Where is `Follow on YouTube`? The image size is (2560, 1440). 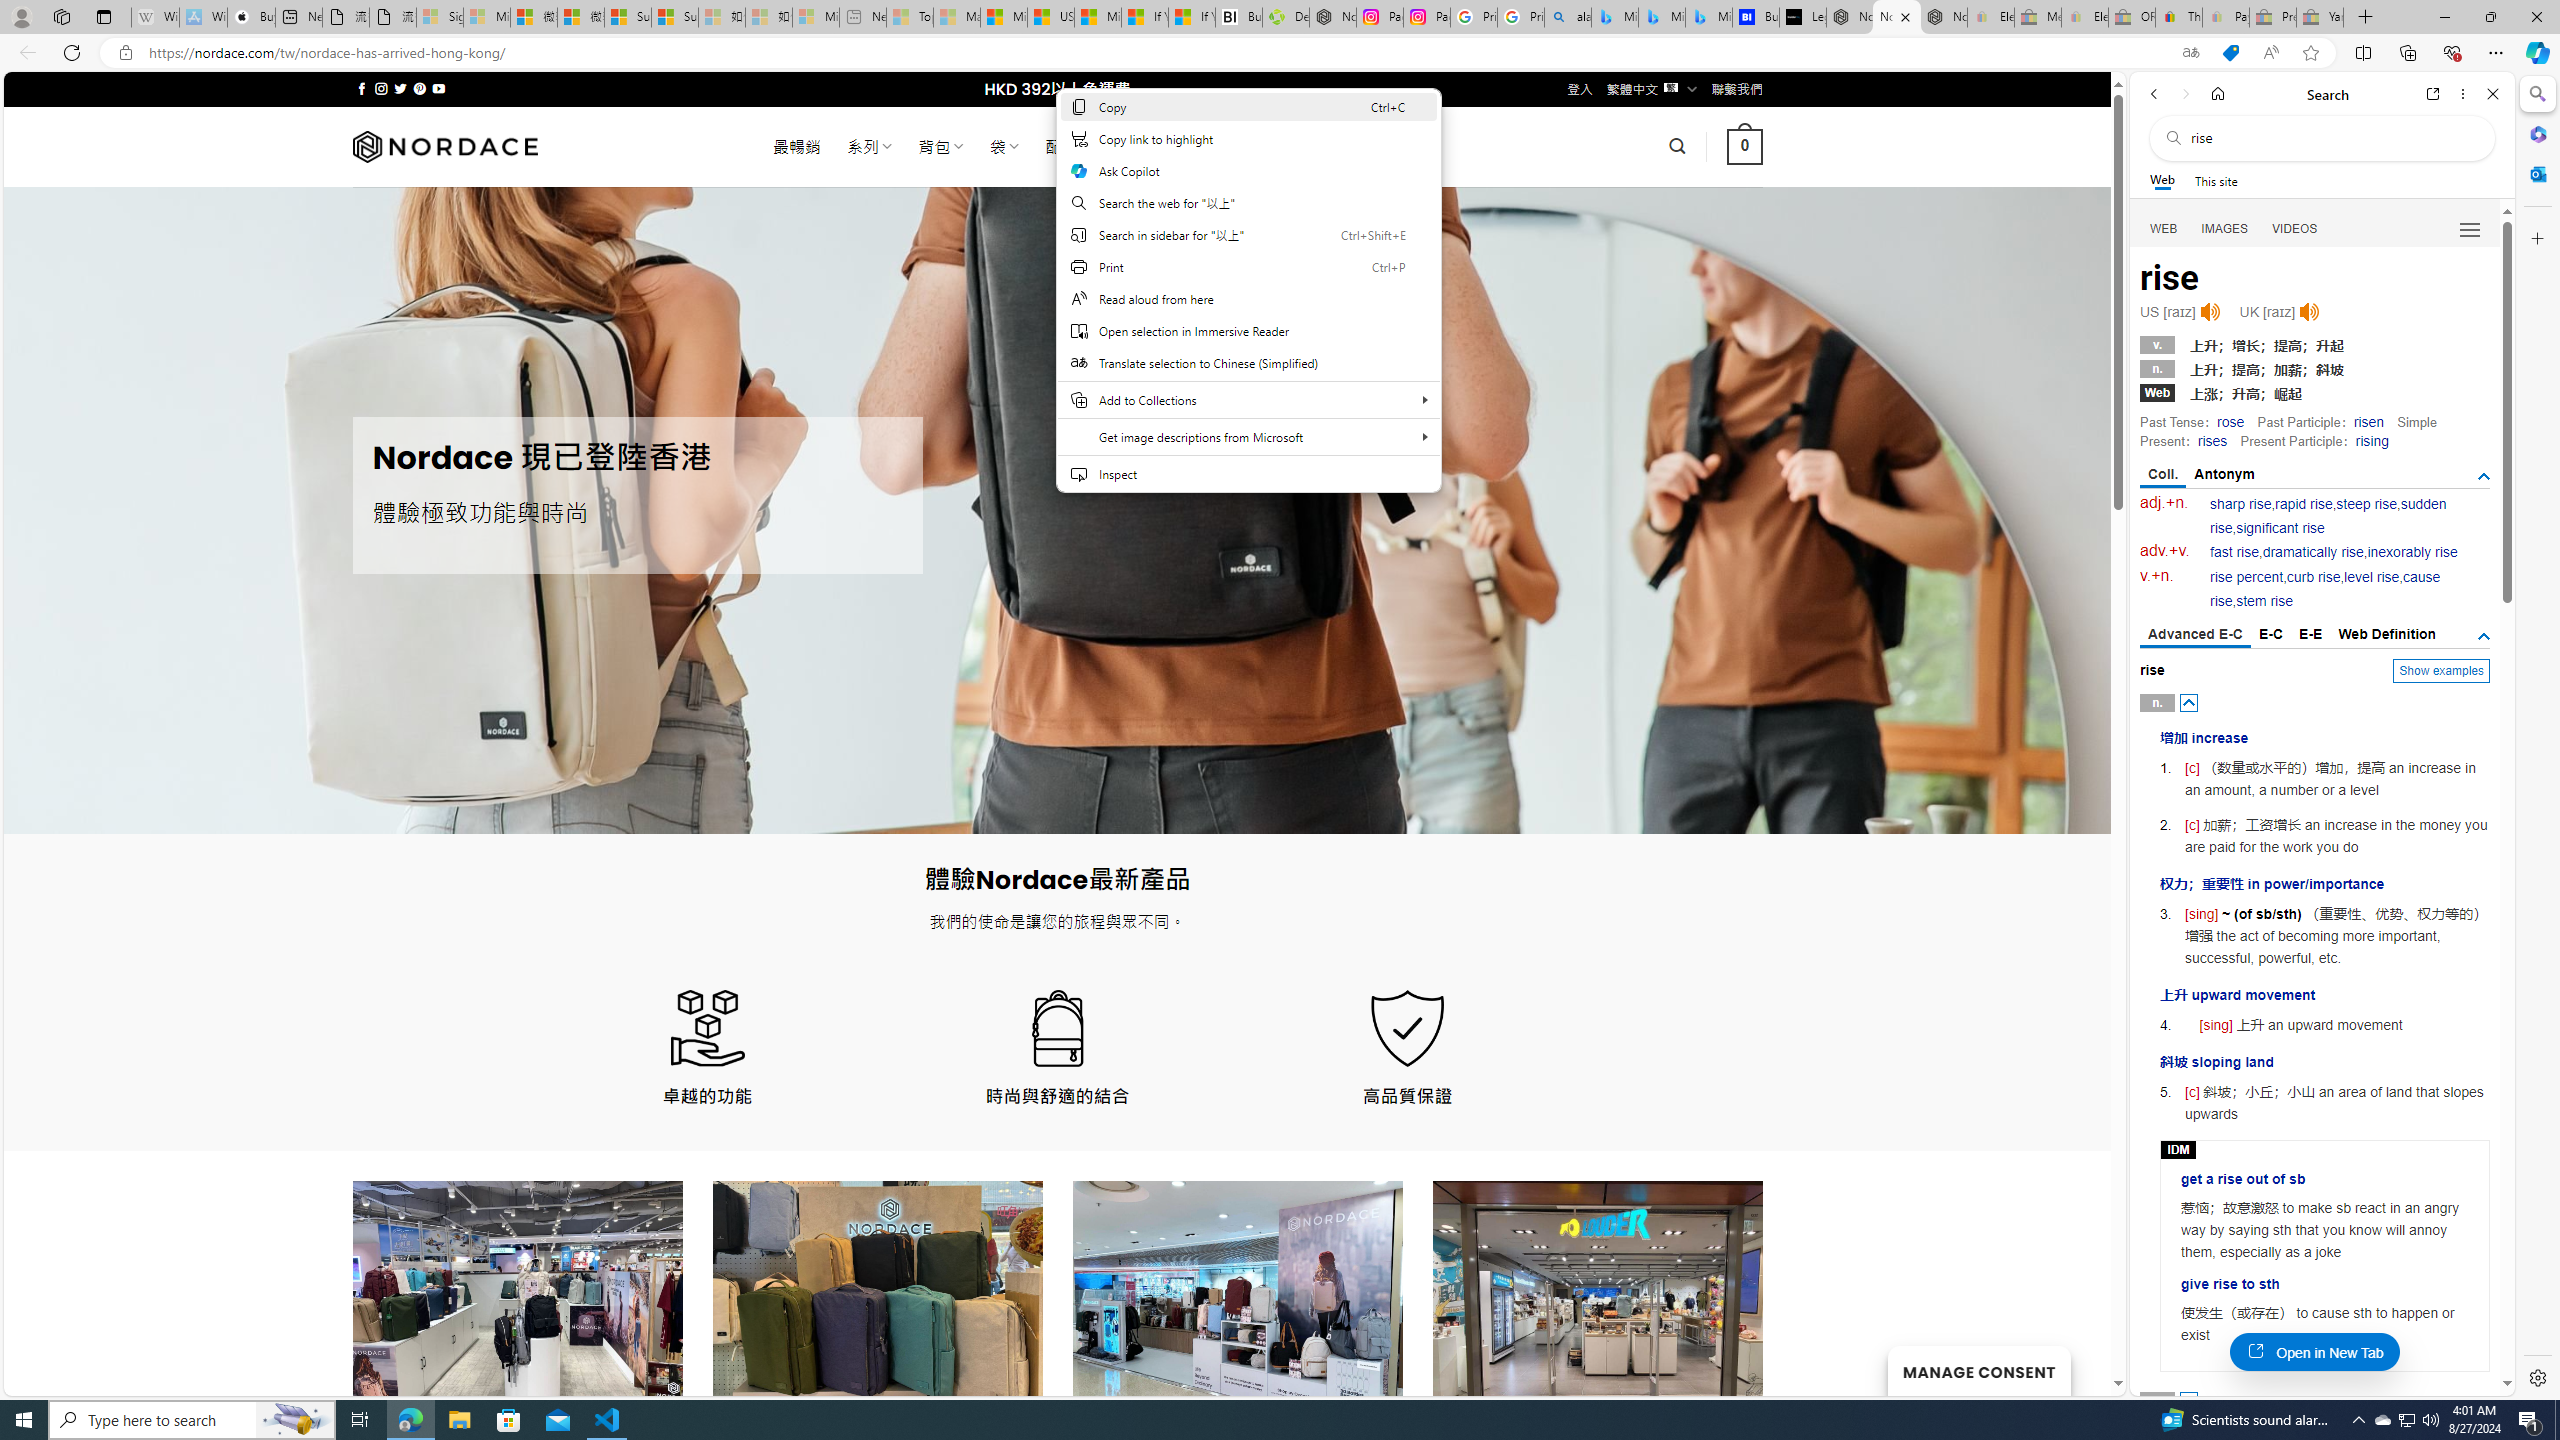
Follow on YouTube is located at coordinates (438, 88).